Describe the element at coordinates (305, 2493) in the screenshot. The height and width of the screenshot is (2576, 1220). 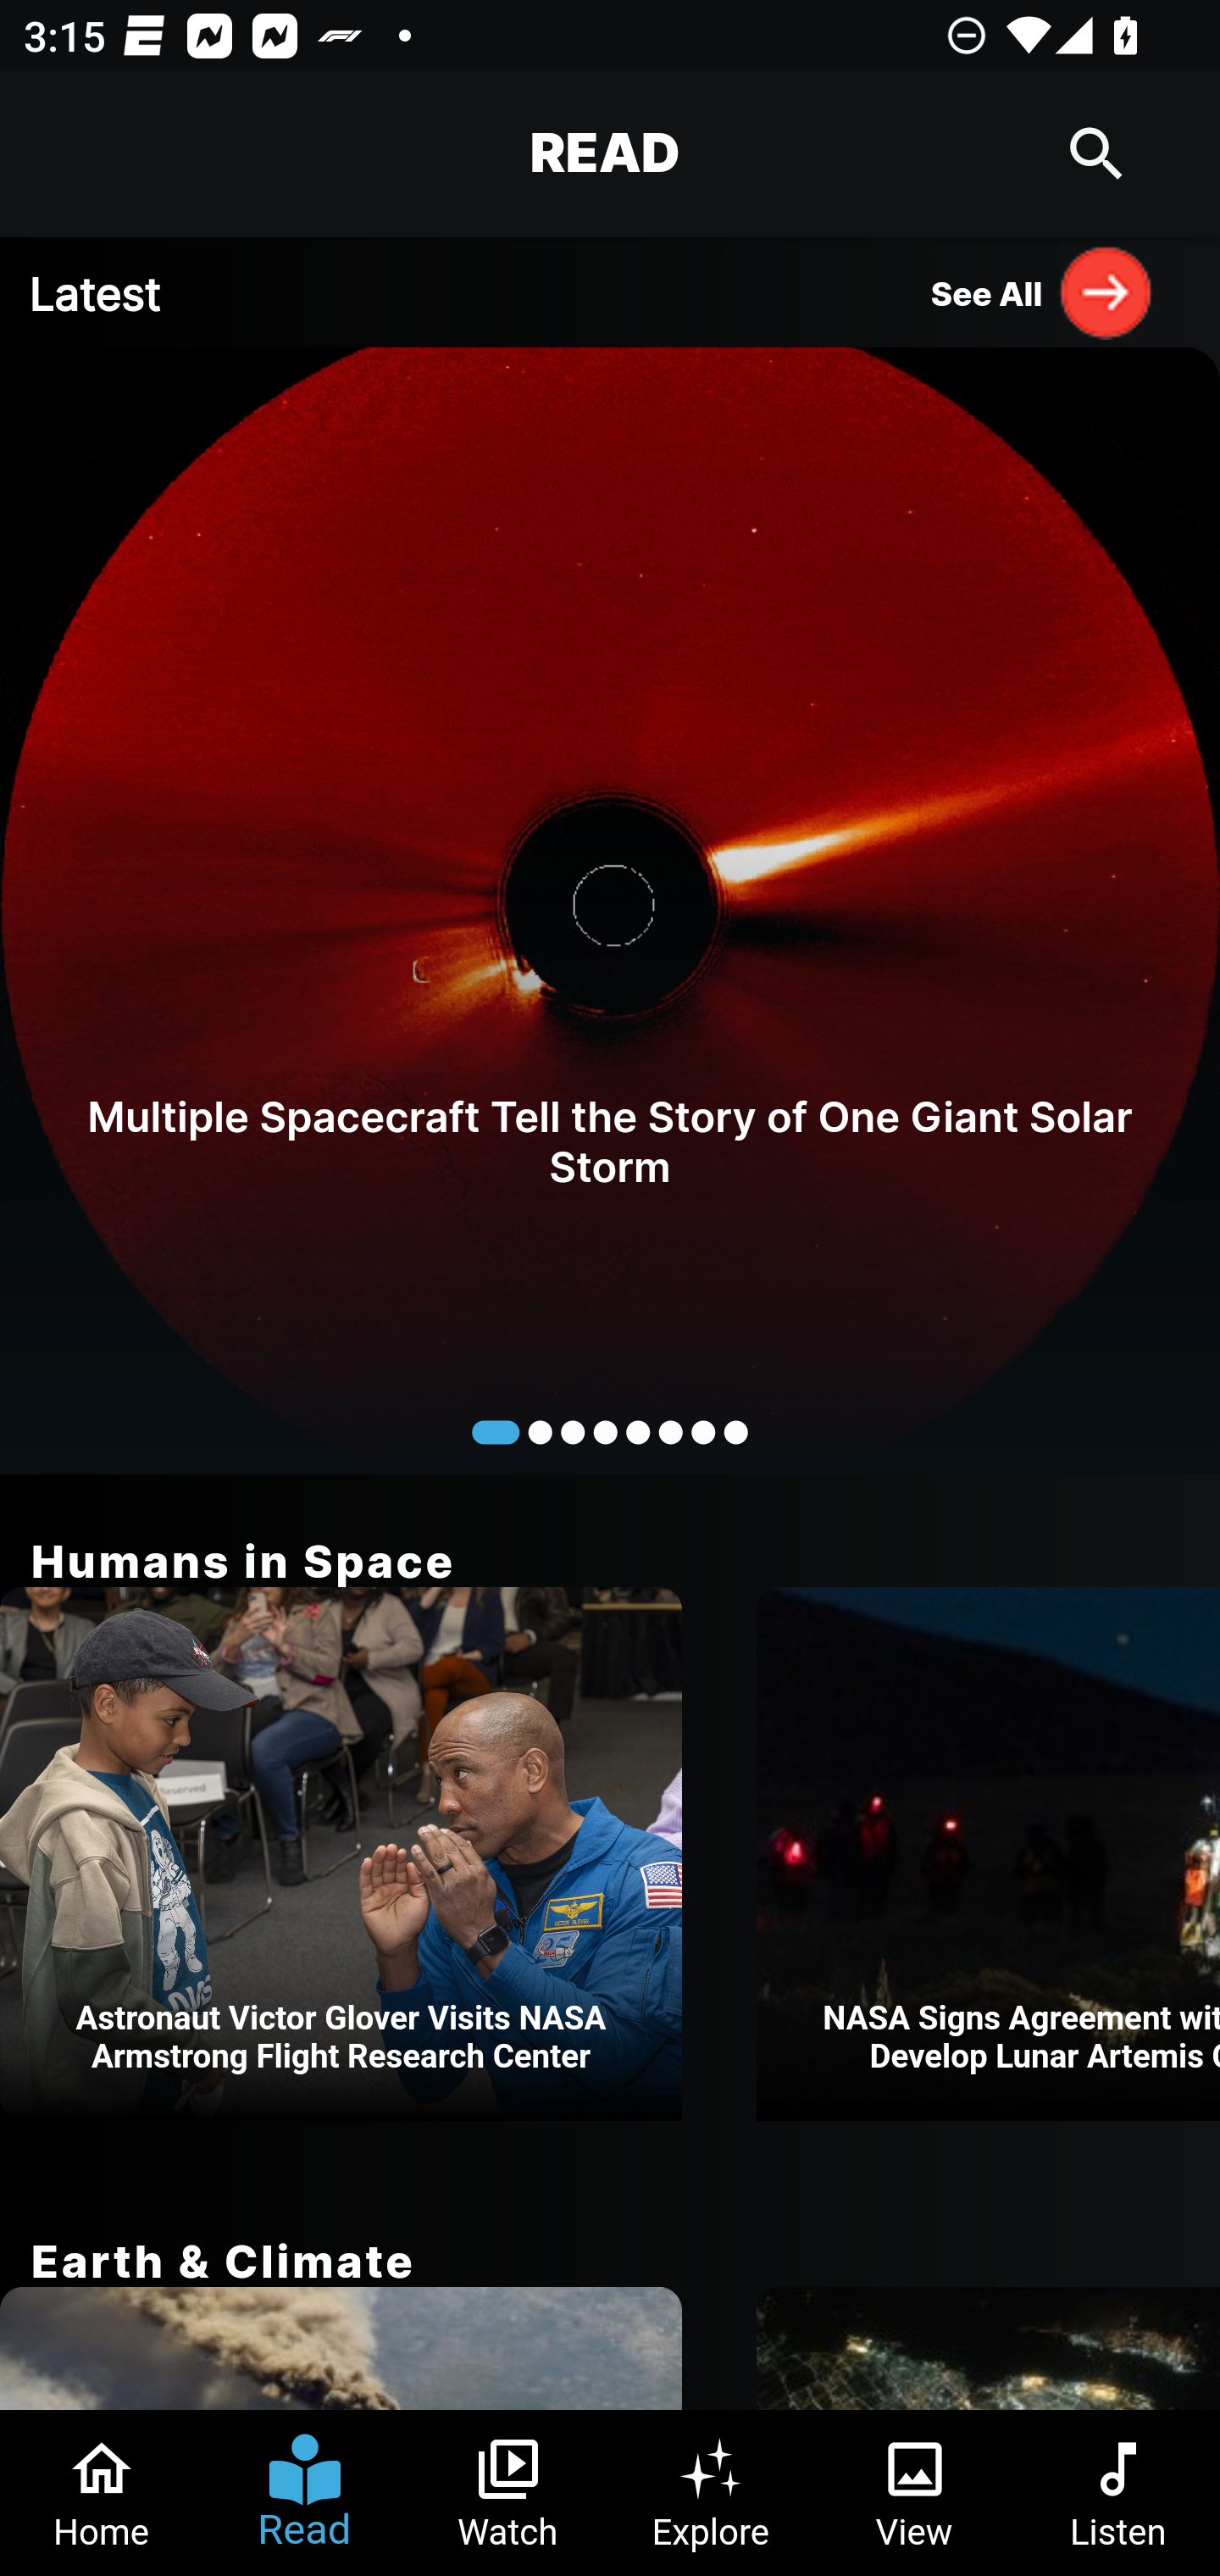
I see `Read
Tab 2 of 6` at that location.